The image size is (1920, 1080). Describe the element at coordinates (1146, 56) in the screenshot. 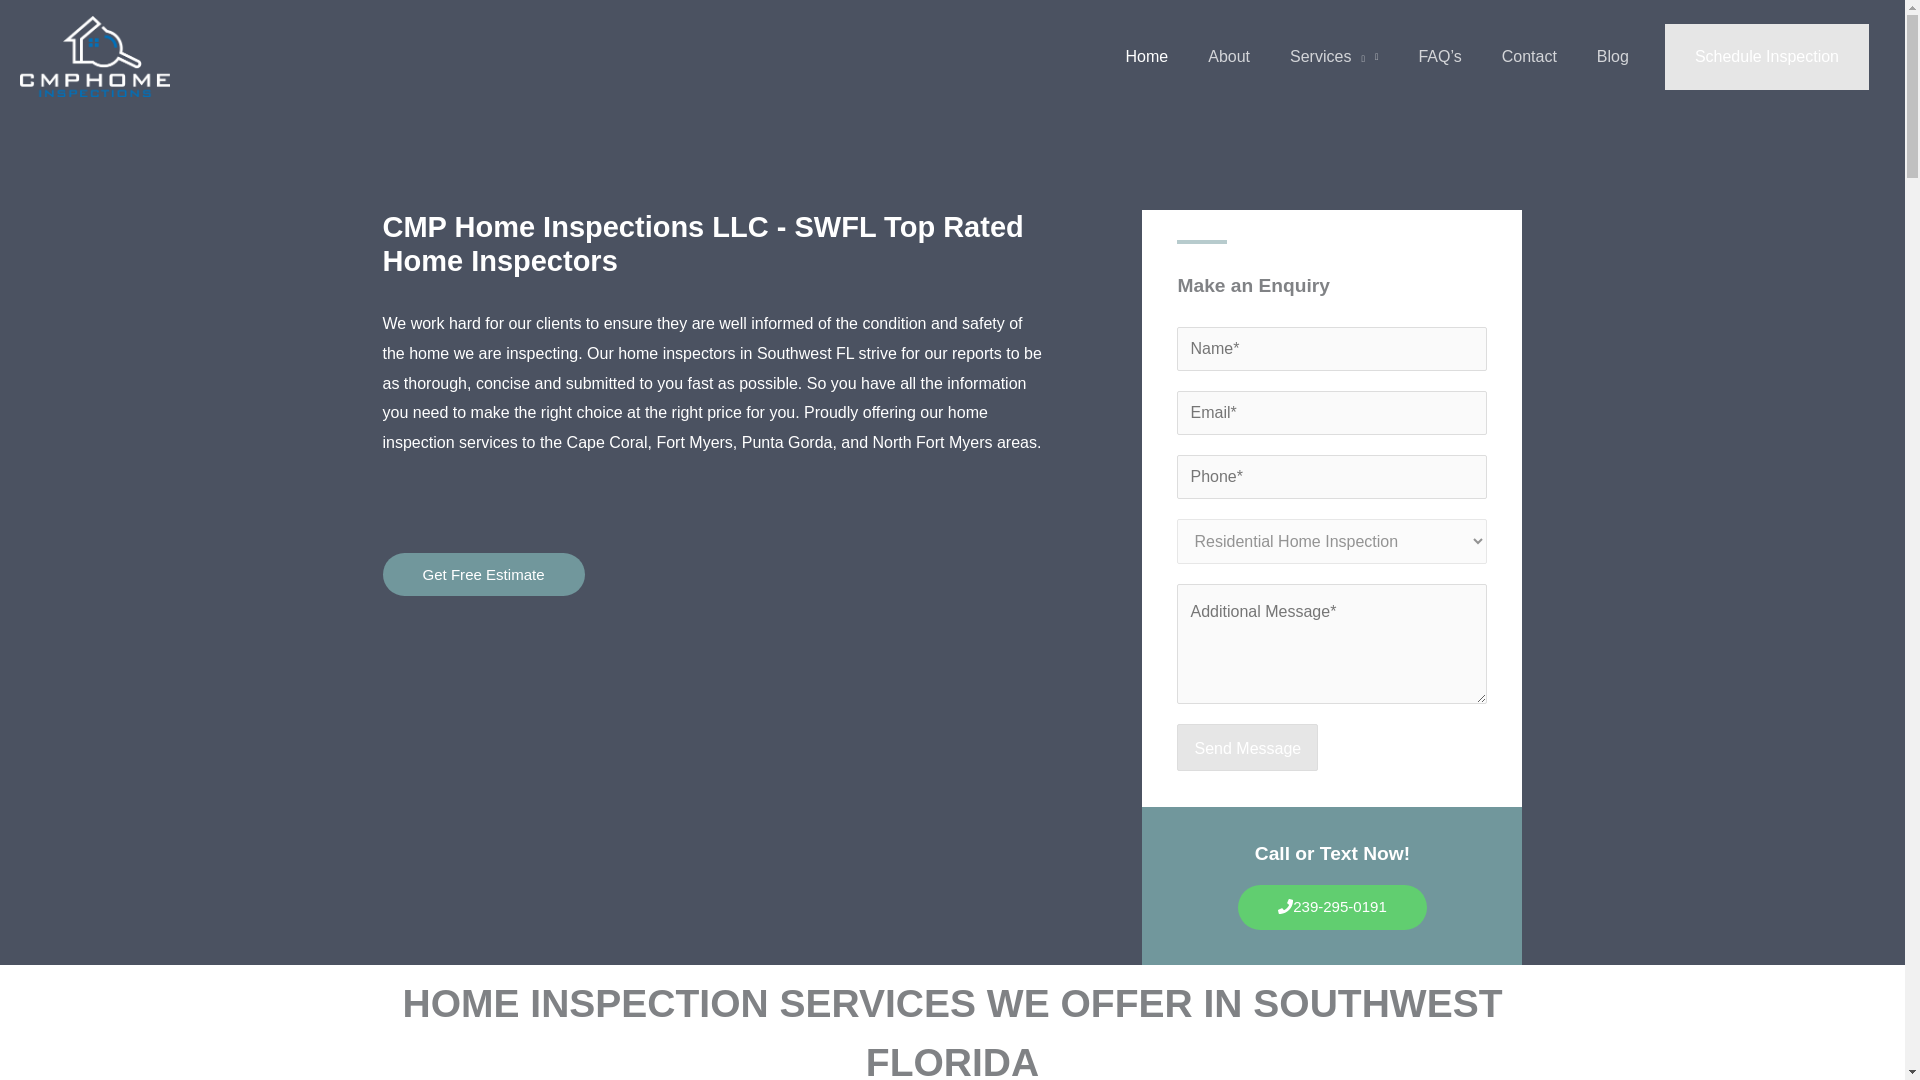

I see `Home` at that location.